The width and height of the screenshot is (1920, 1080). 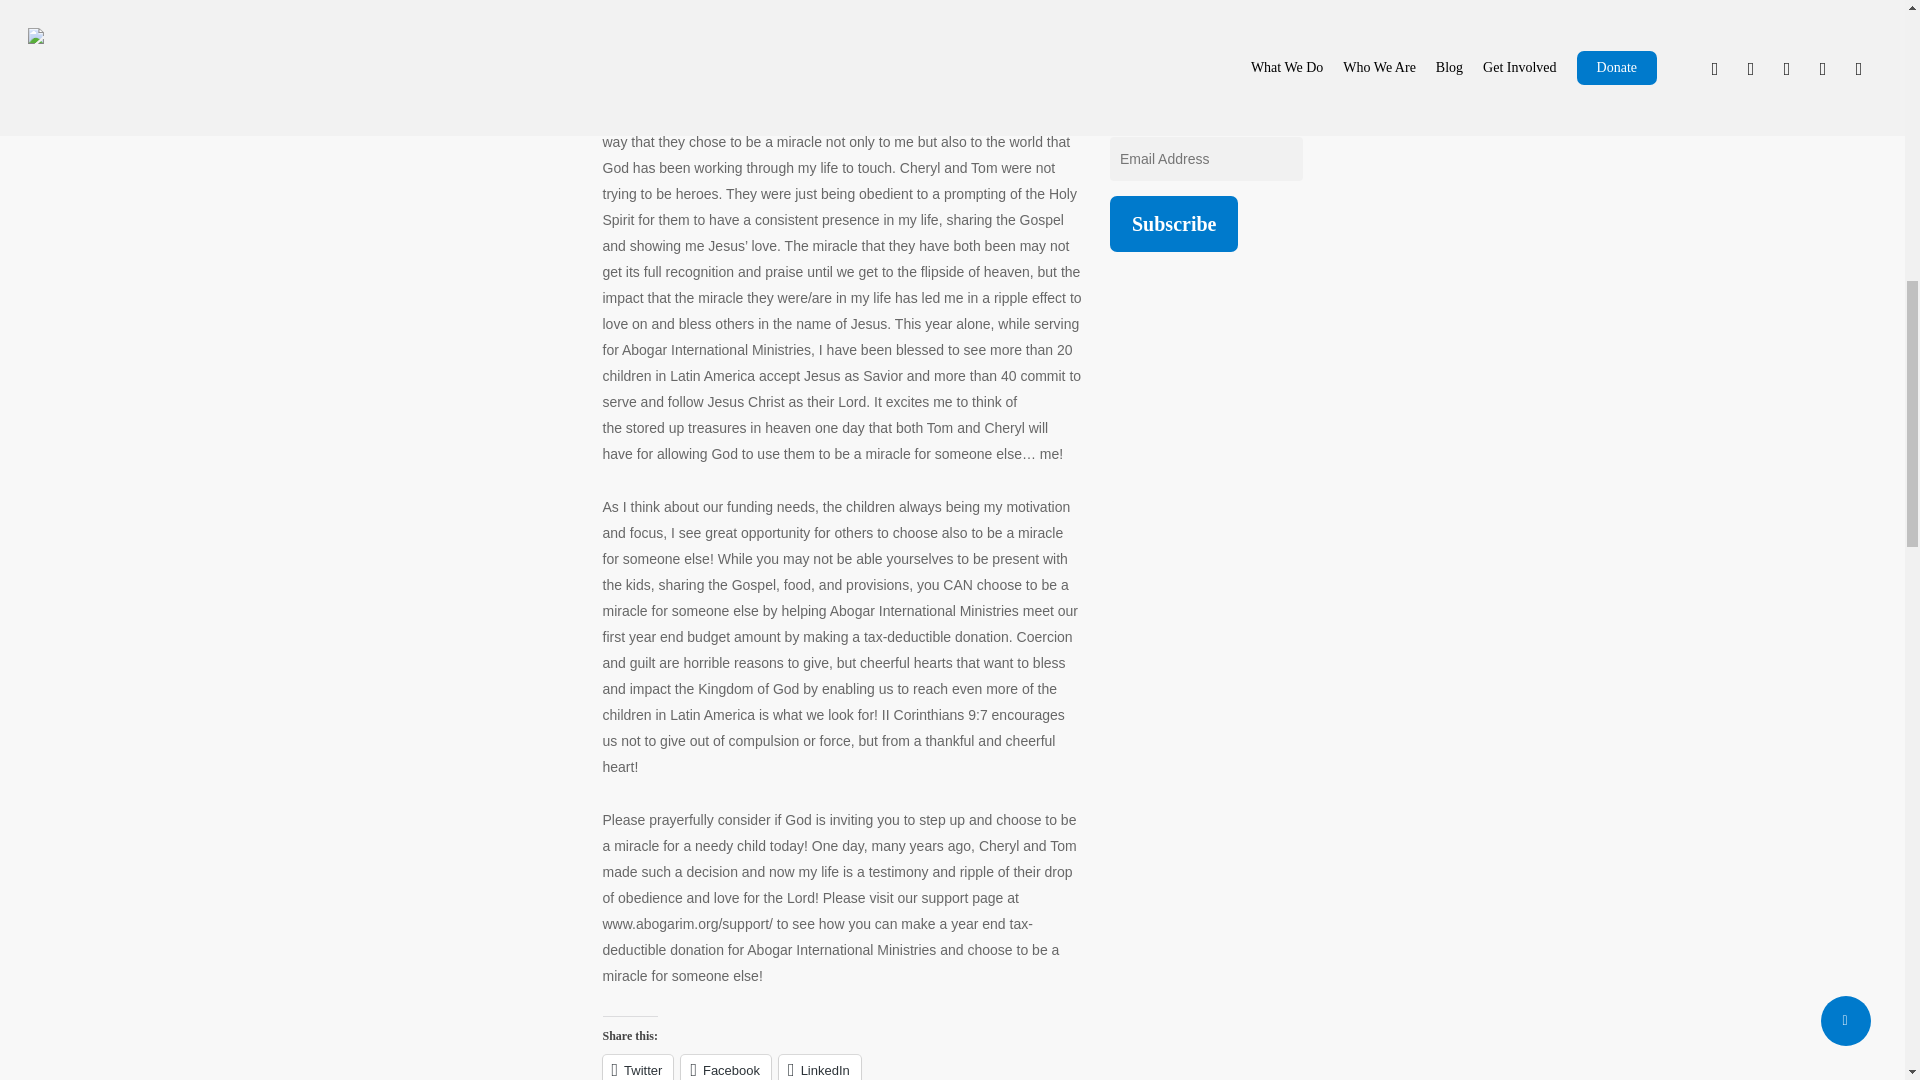 I want to click on LinkedIn, so click(x=820, y=1068).